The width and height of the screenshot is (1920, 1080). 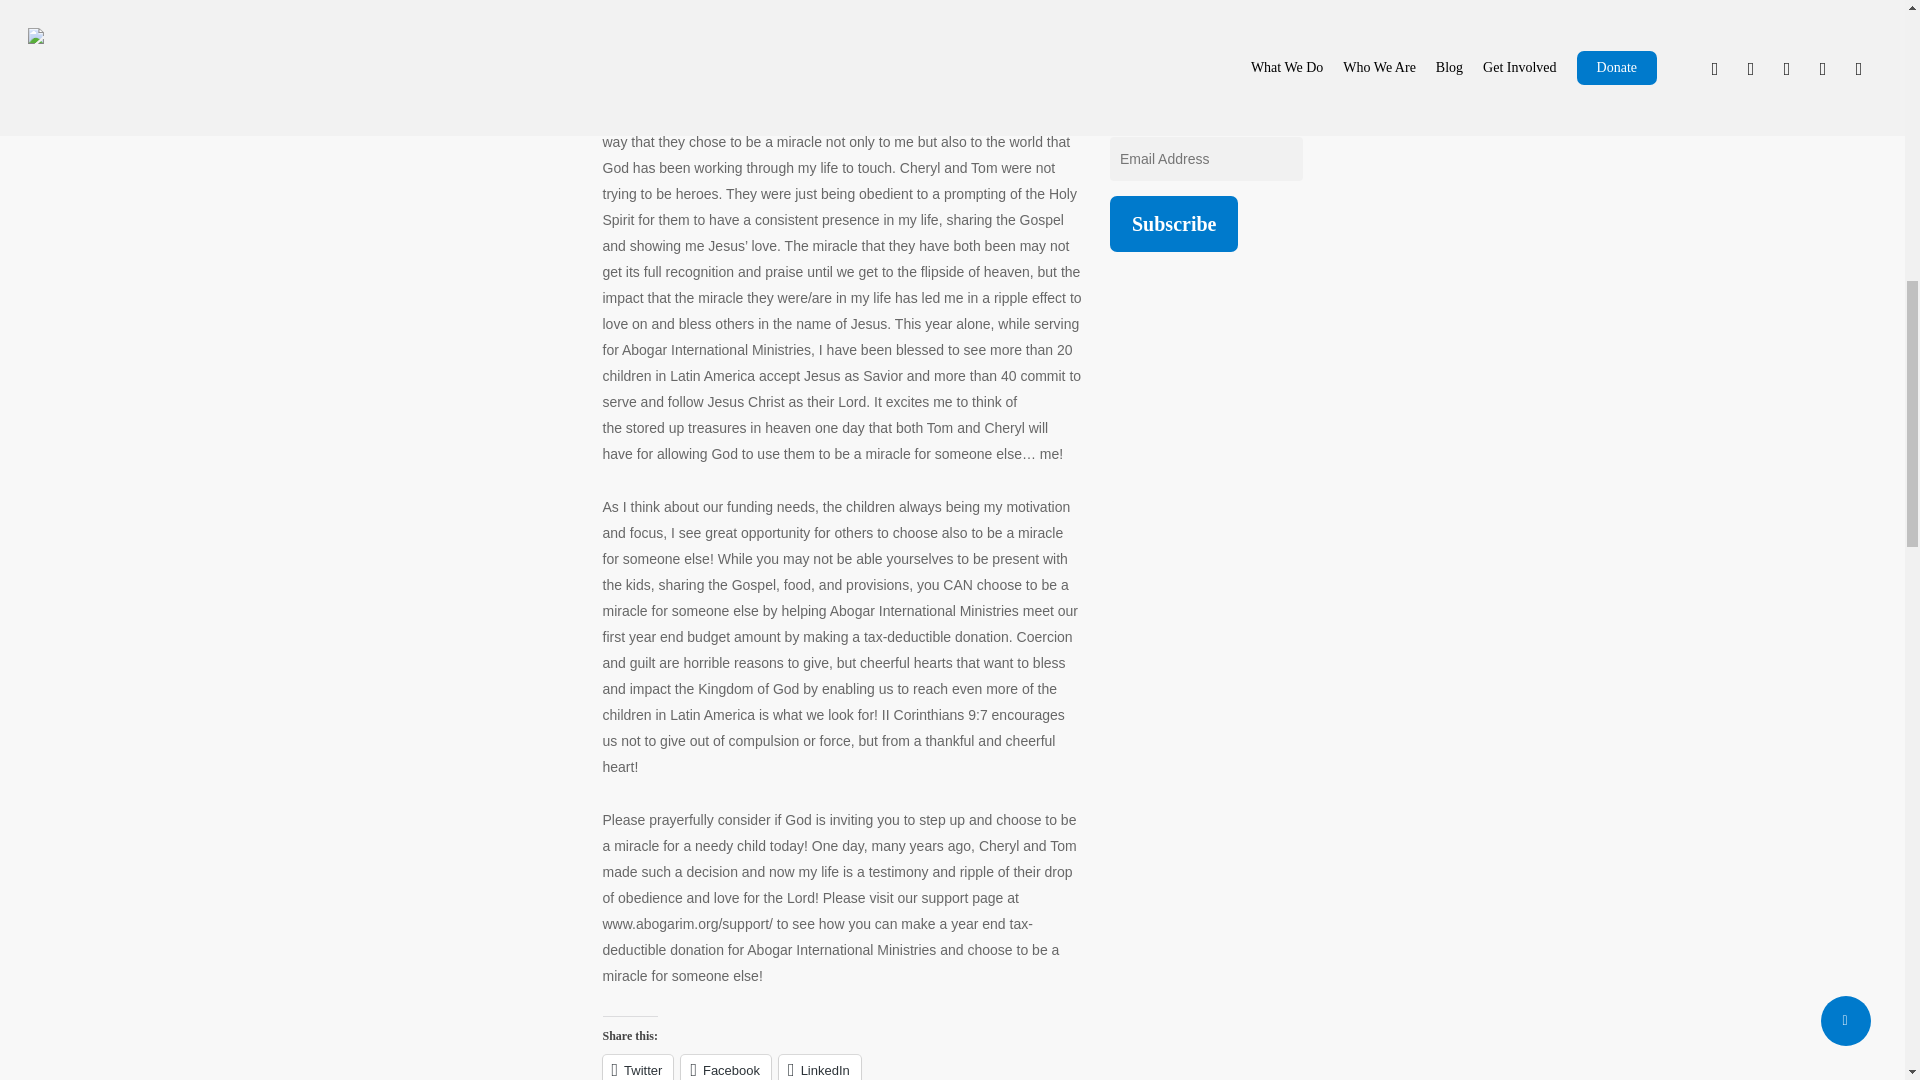 I want to click on LinkedIn, so click(x=820, y=1068).